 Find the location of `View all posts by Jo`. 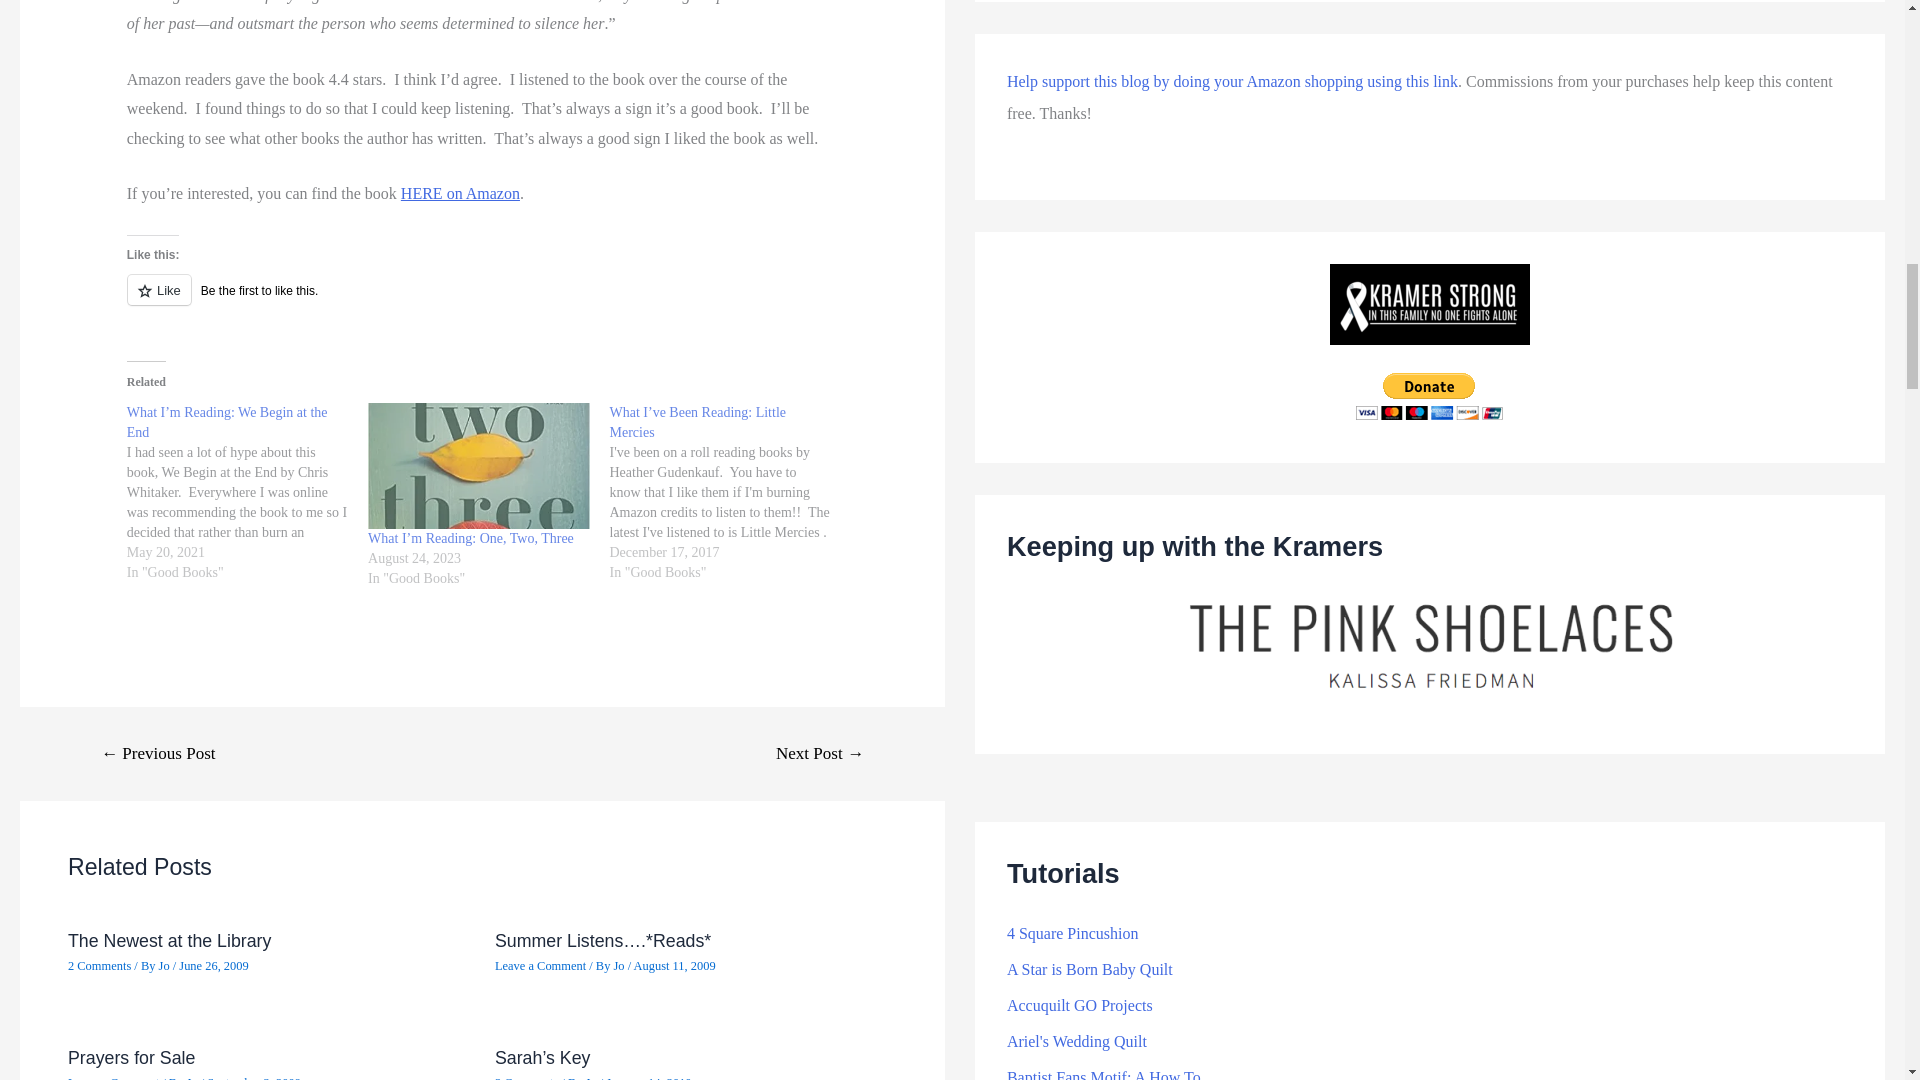

View all posts by Jo is located at coordinates (166, 966).